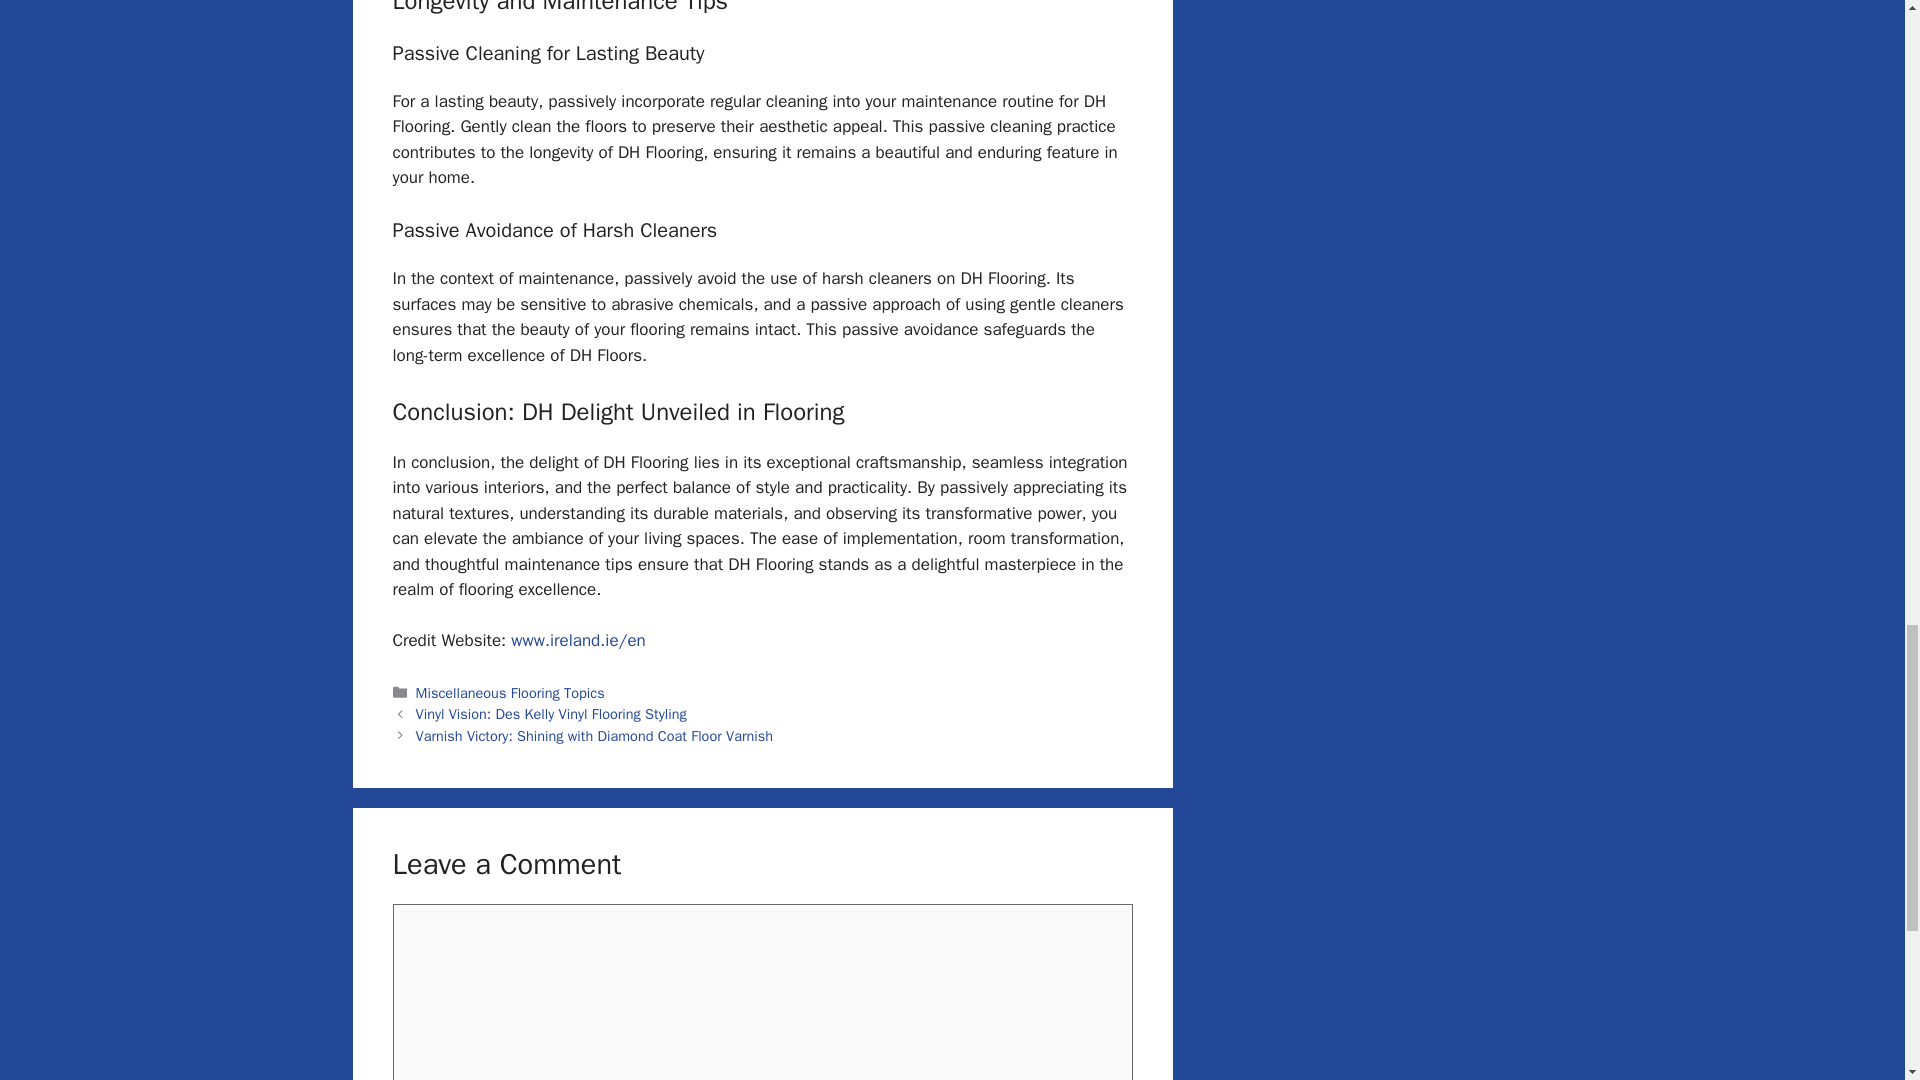  I want to click on Miscellaneous Flooring Topics, so click(510, 692).